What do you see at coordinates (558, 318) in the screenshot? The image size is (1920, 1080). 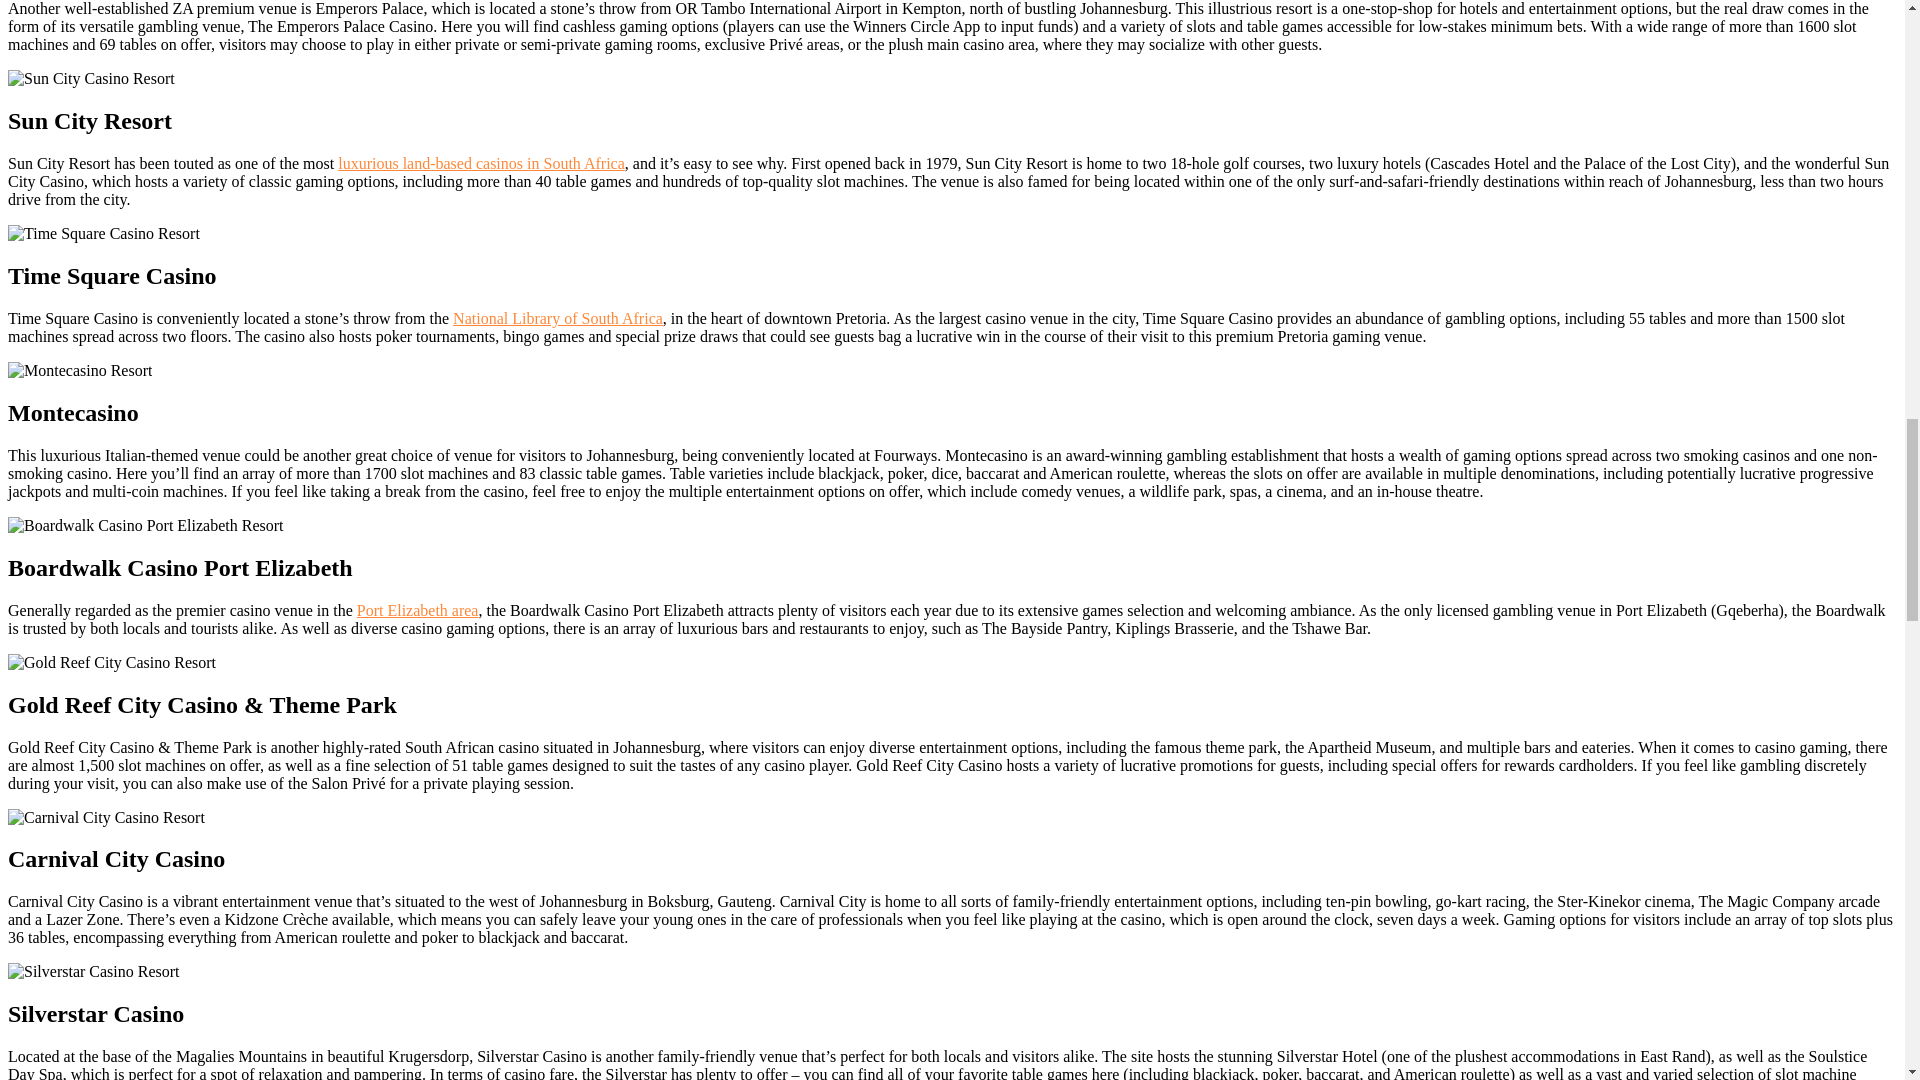 I see `National Library of South Africa` at bounding box center [558, 318].